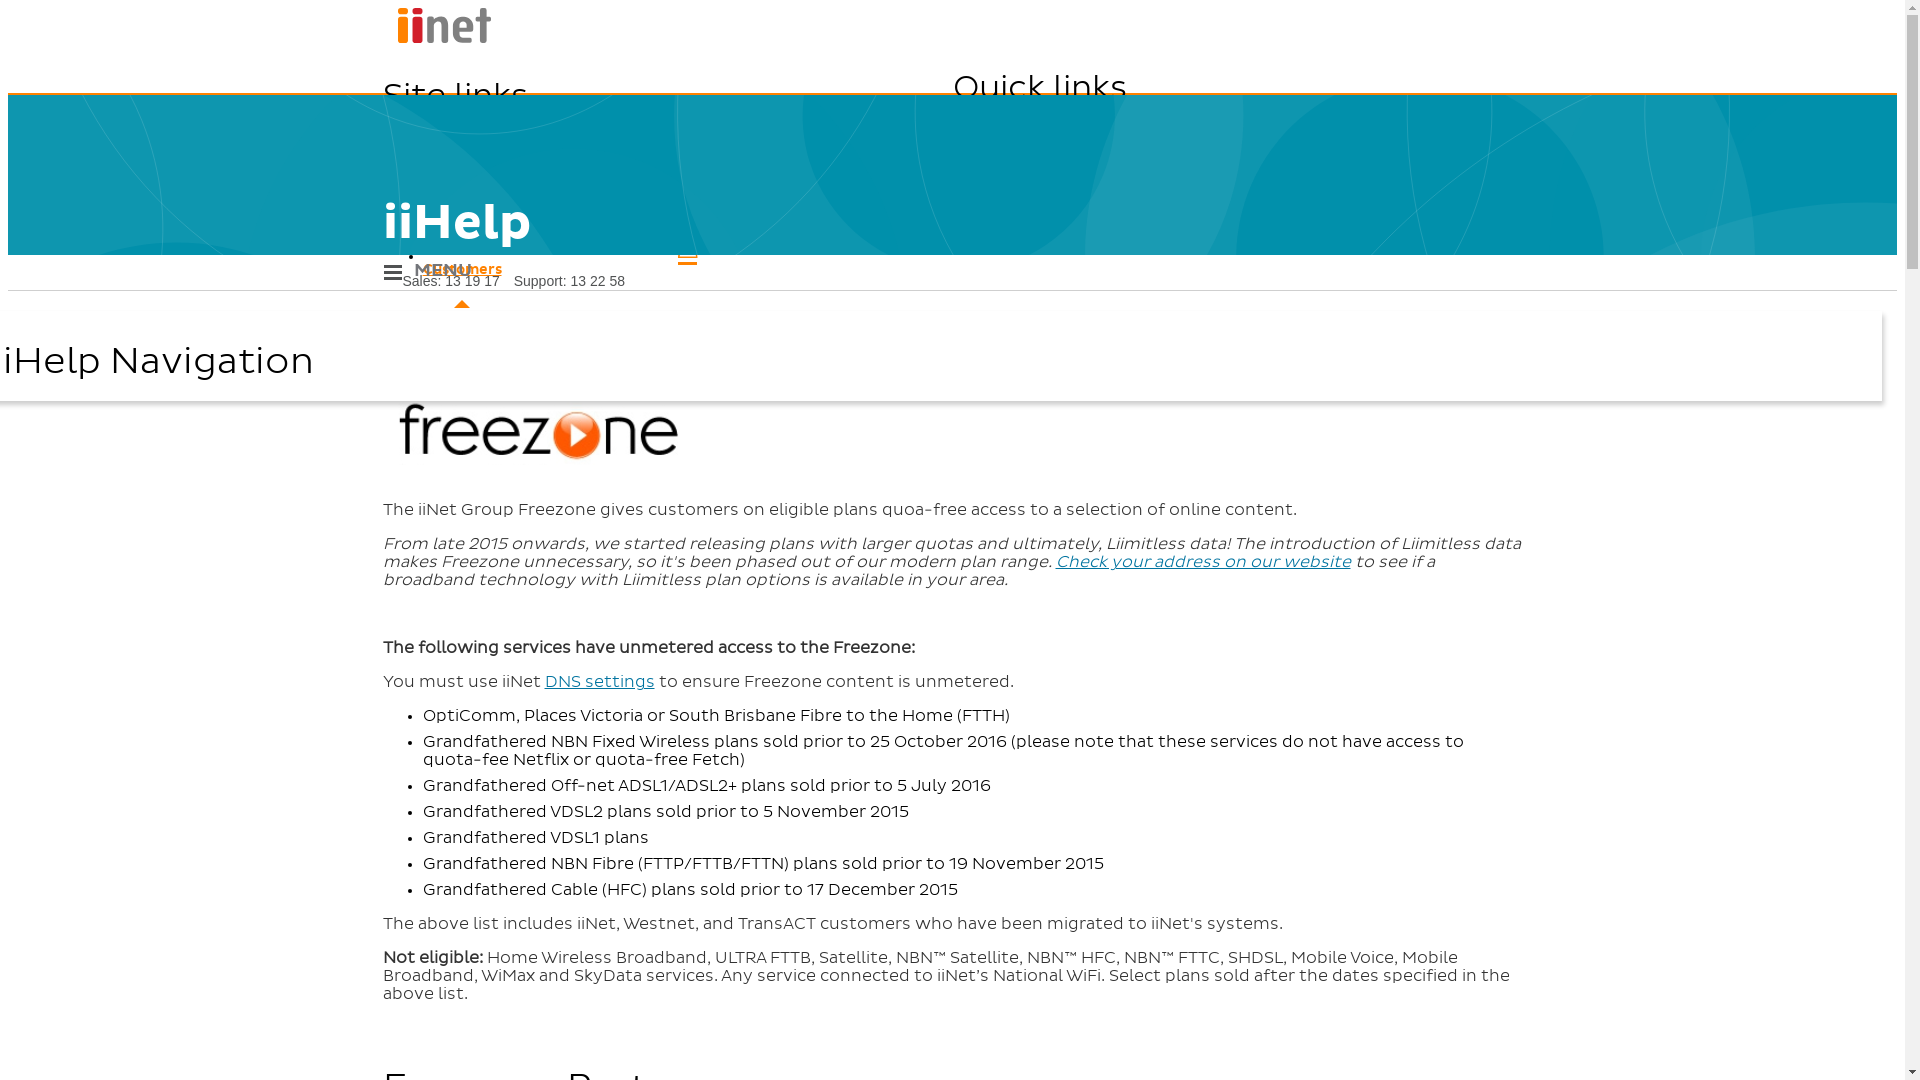 This screenshot has width=1920, height=1080. I want to click on Toolbox, so click(1457, 189).